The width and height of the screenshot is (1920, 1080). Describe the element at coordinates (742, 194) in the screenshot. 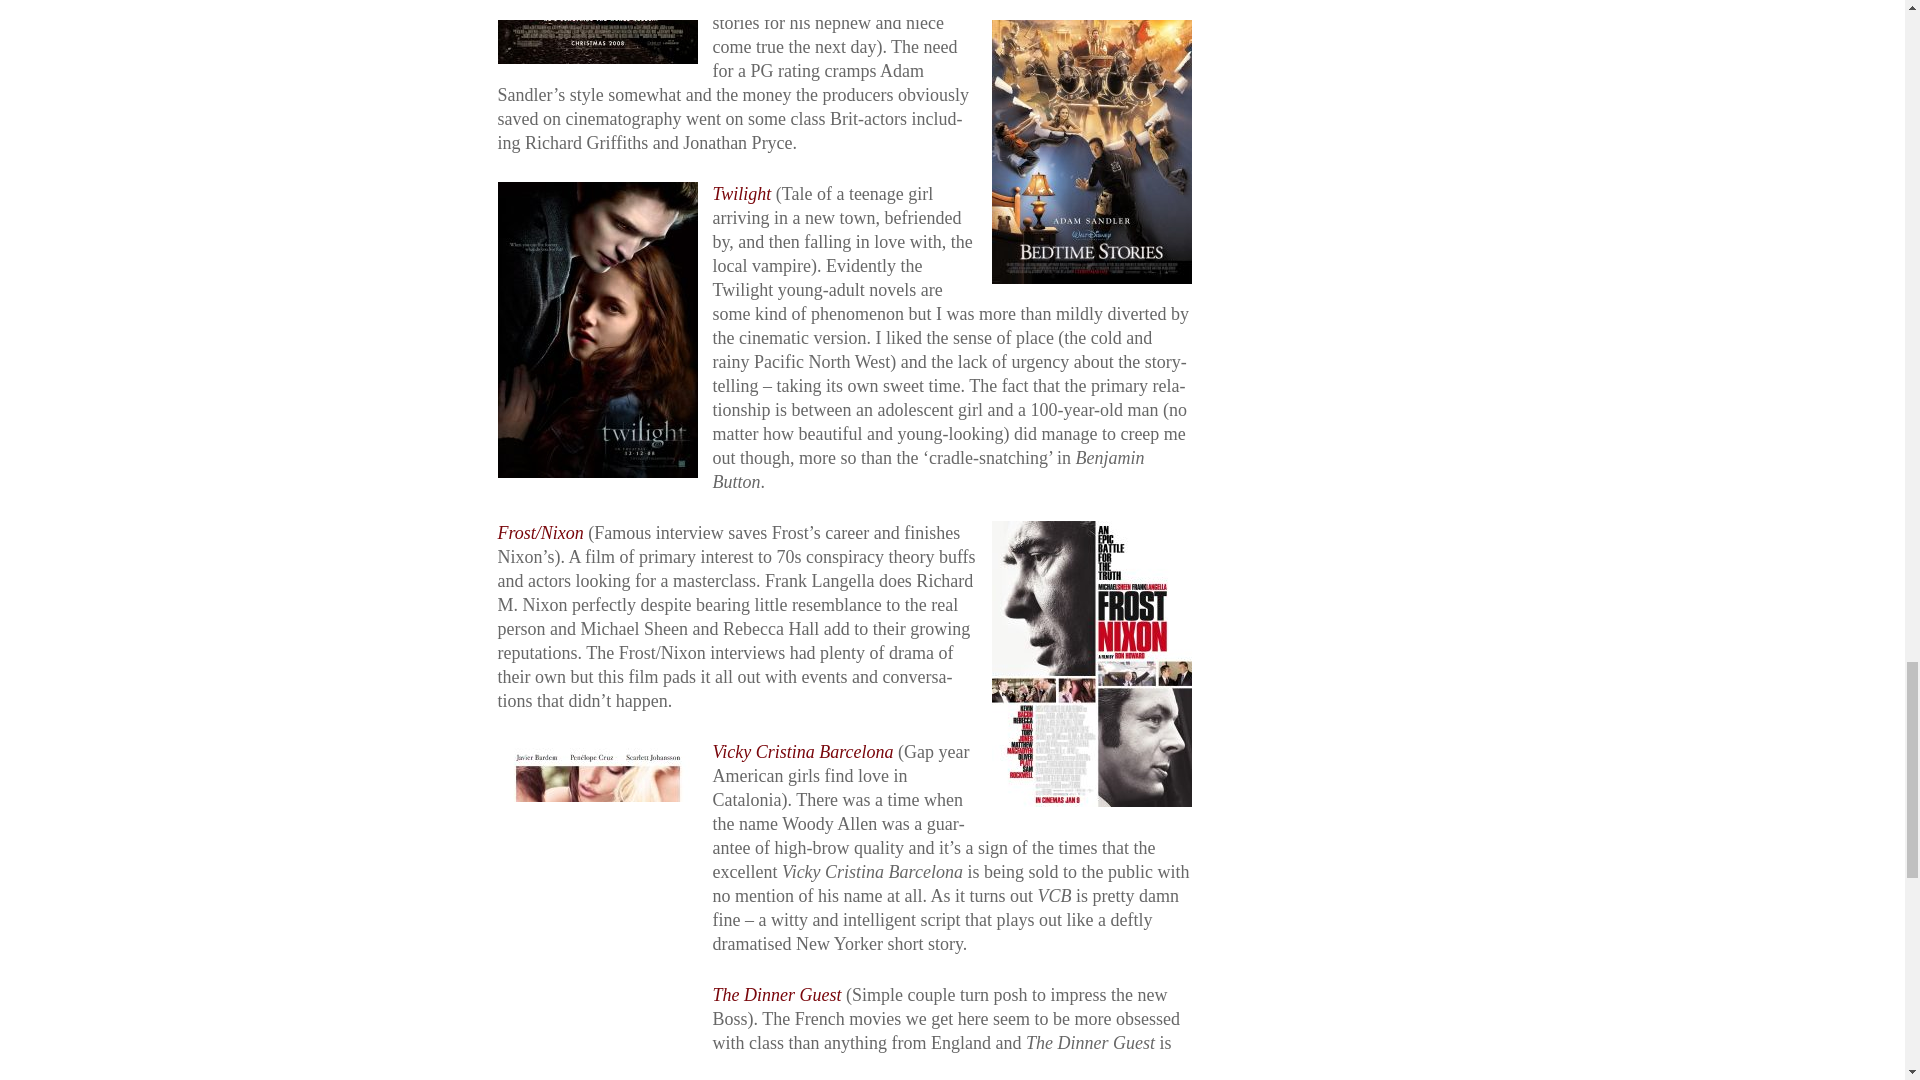

I see `Twilight official site` at that location.